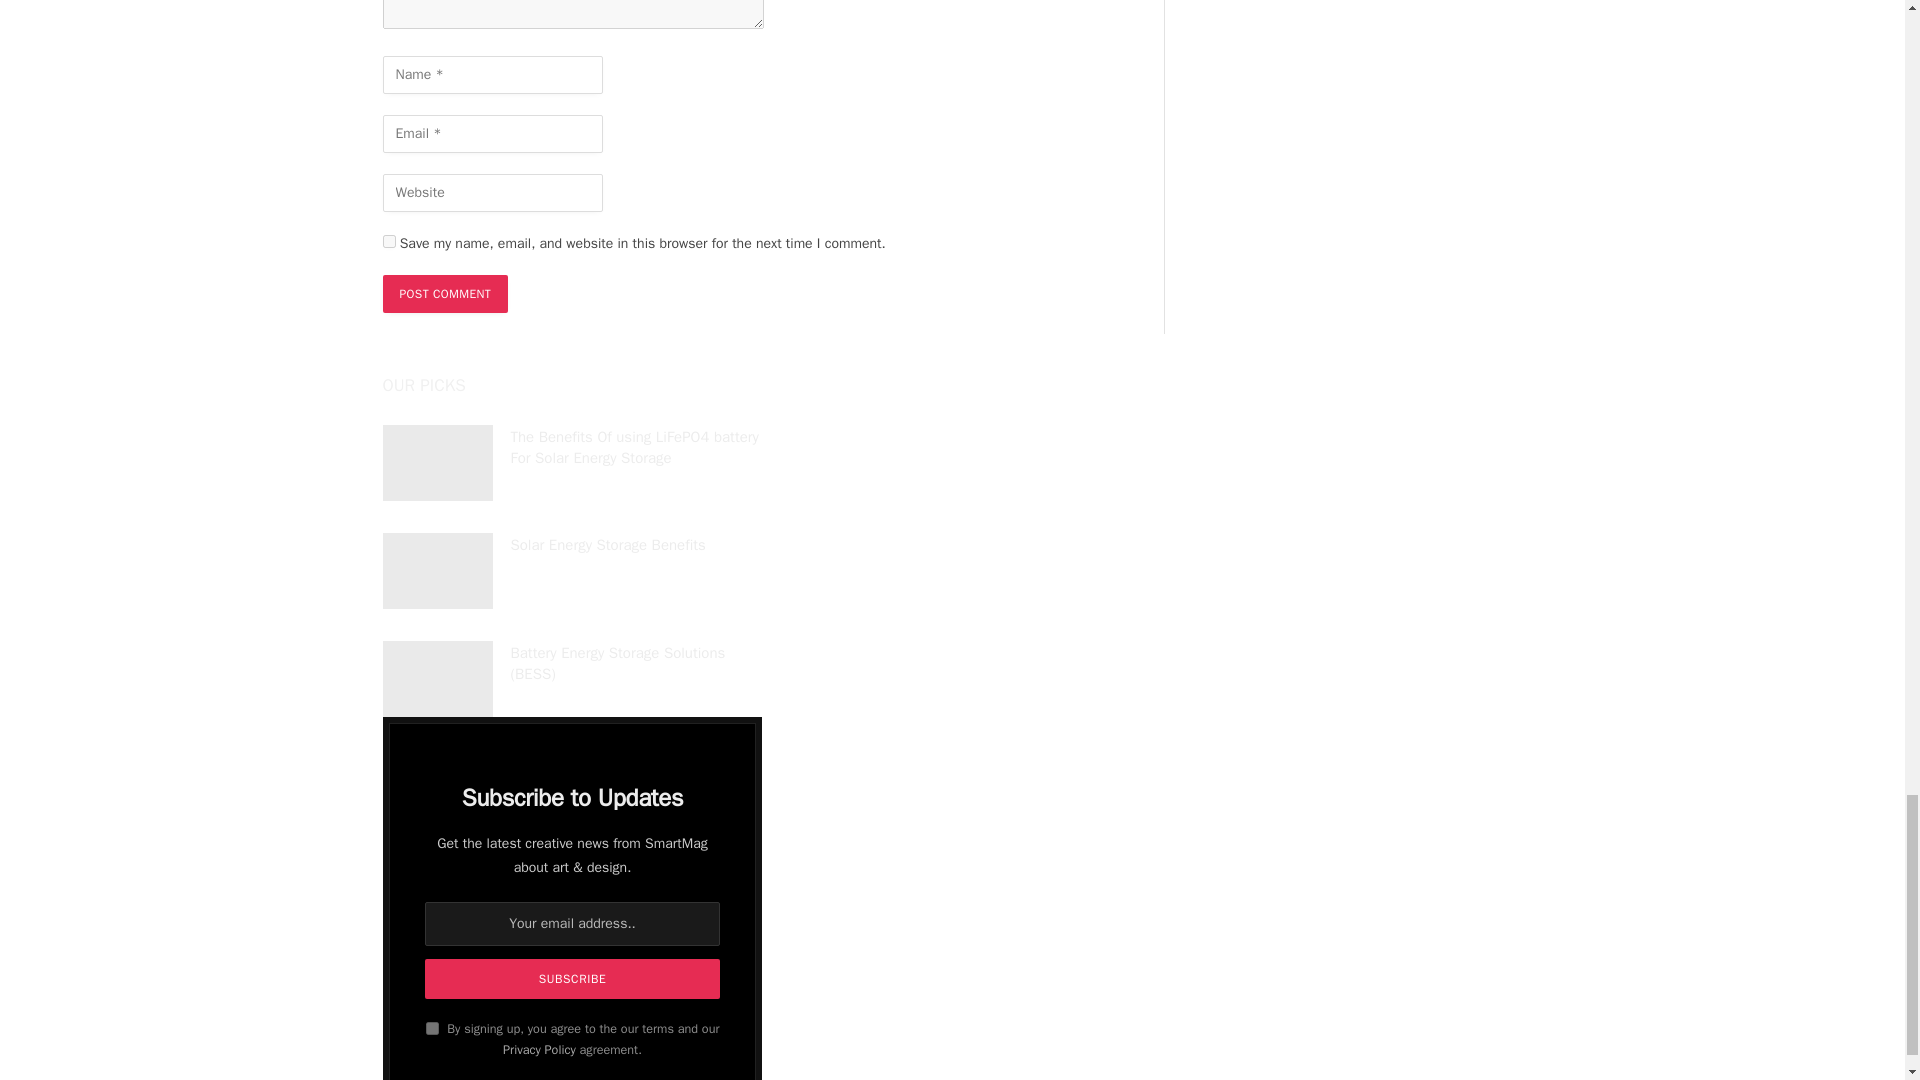  I want to click on Subscribe, so click(571, 979).